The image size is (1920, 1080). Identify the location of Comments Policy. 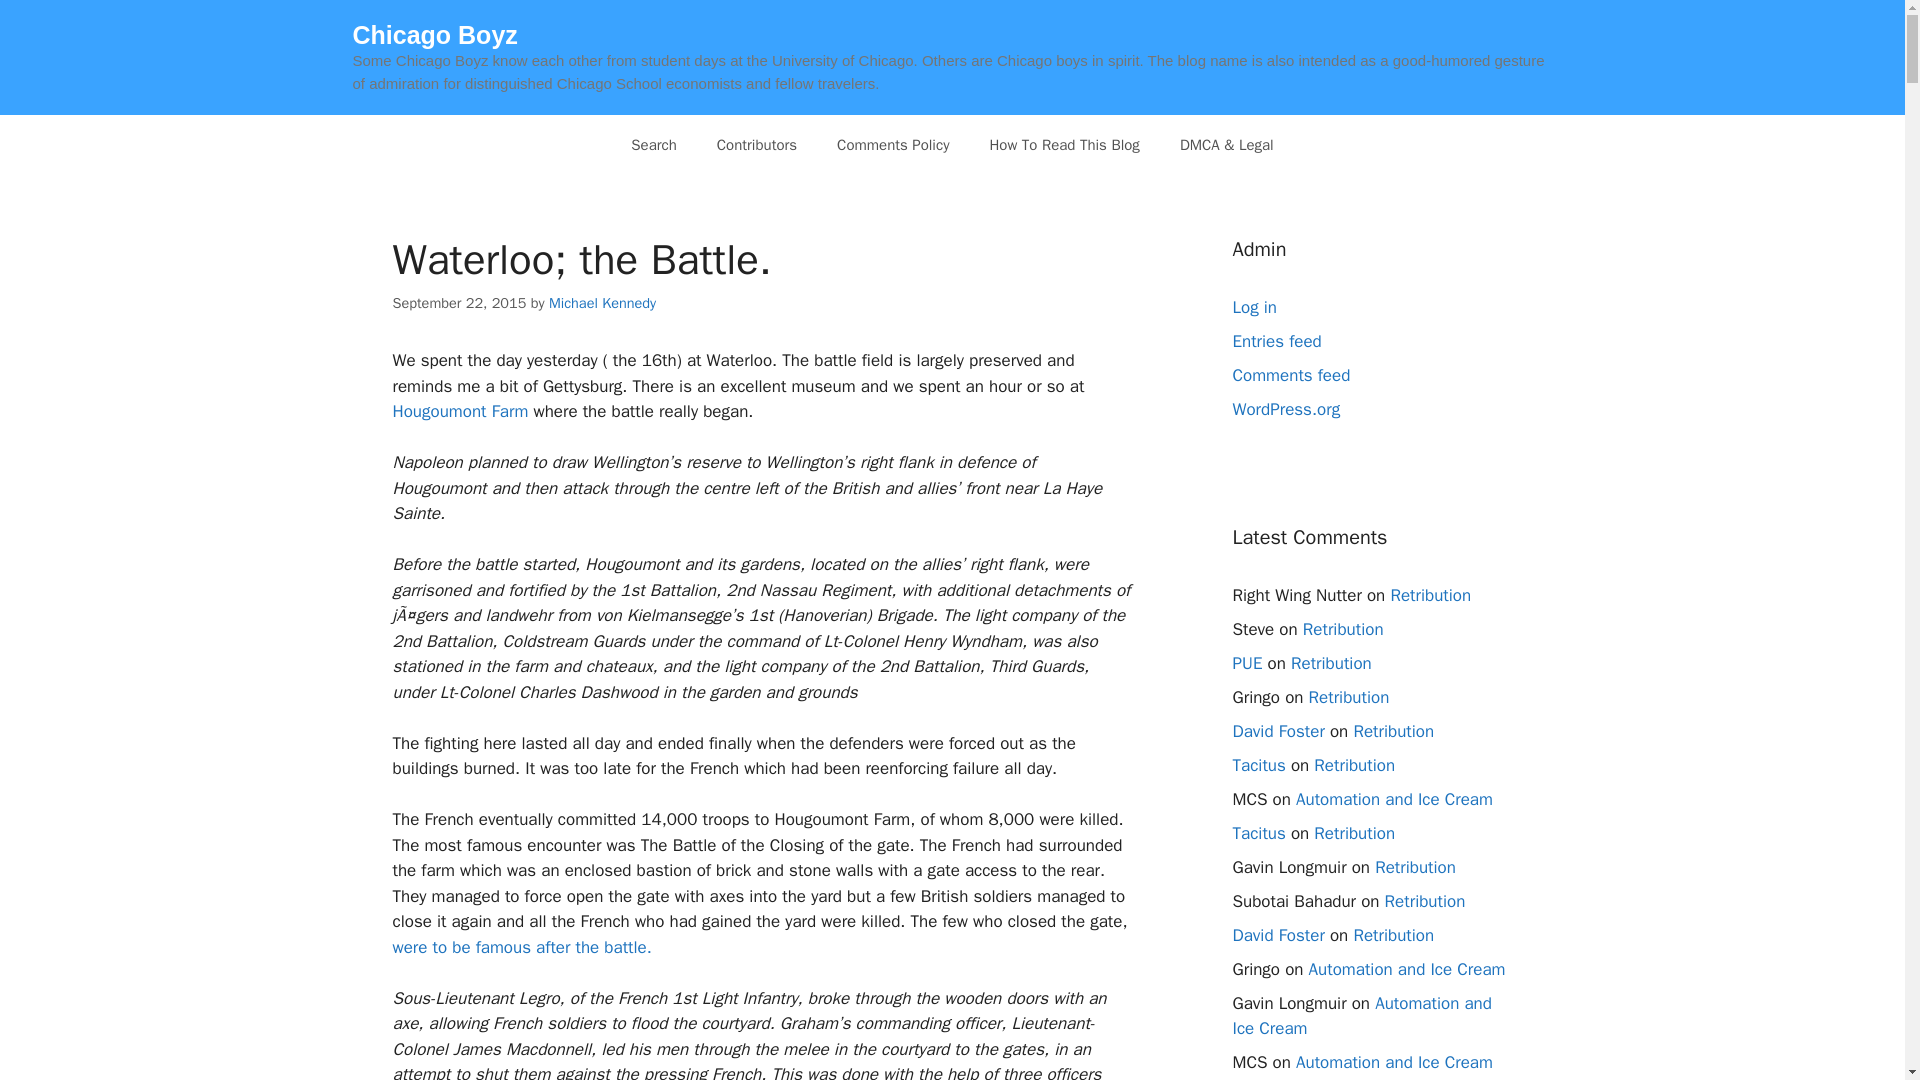
(893, 144).